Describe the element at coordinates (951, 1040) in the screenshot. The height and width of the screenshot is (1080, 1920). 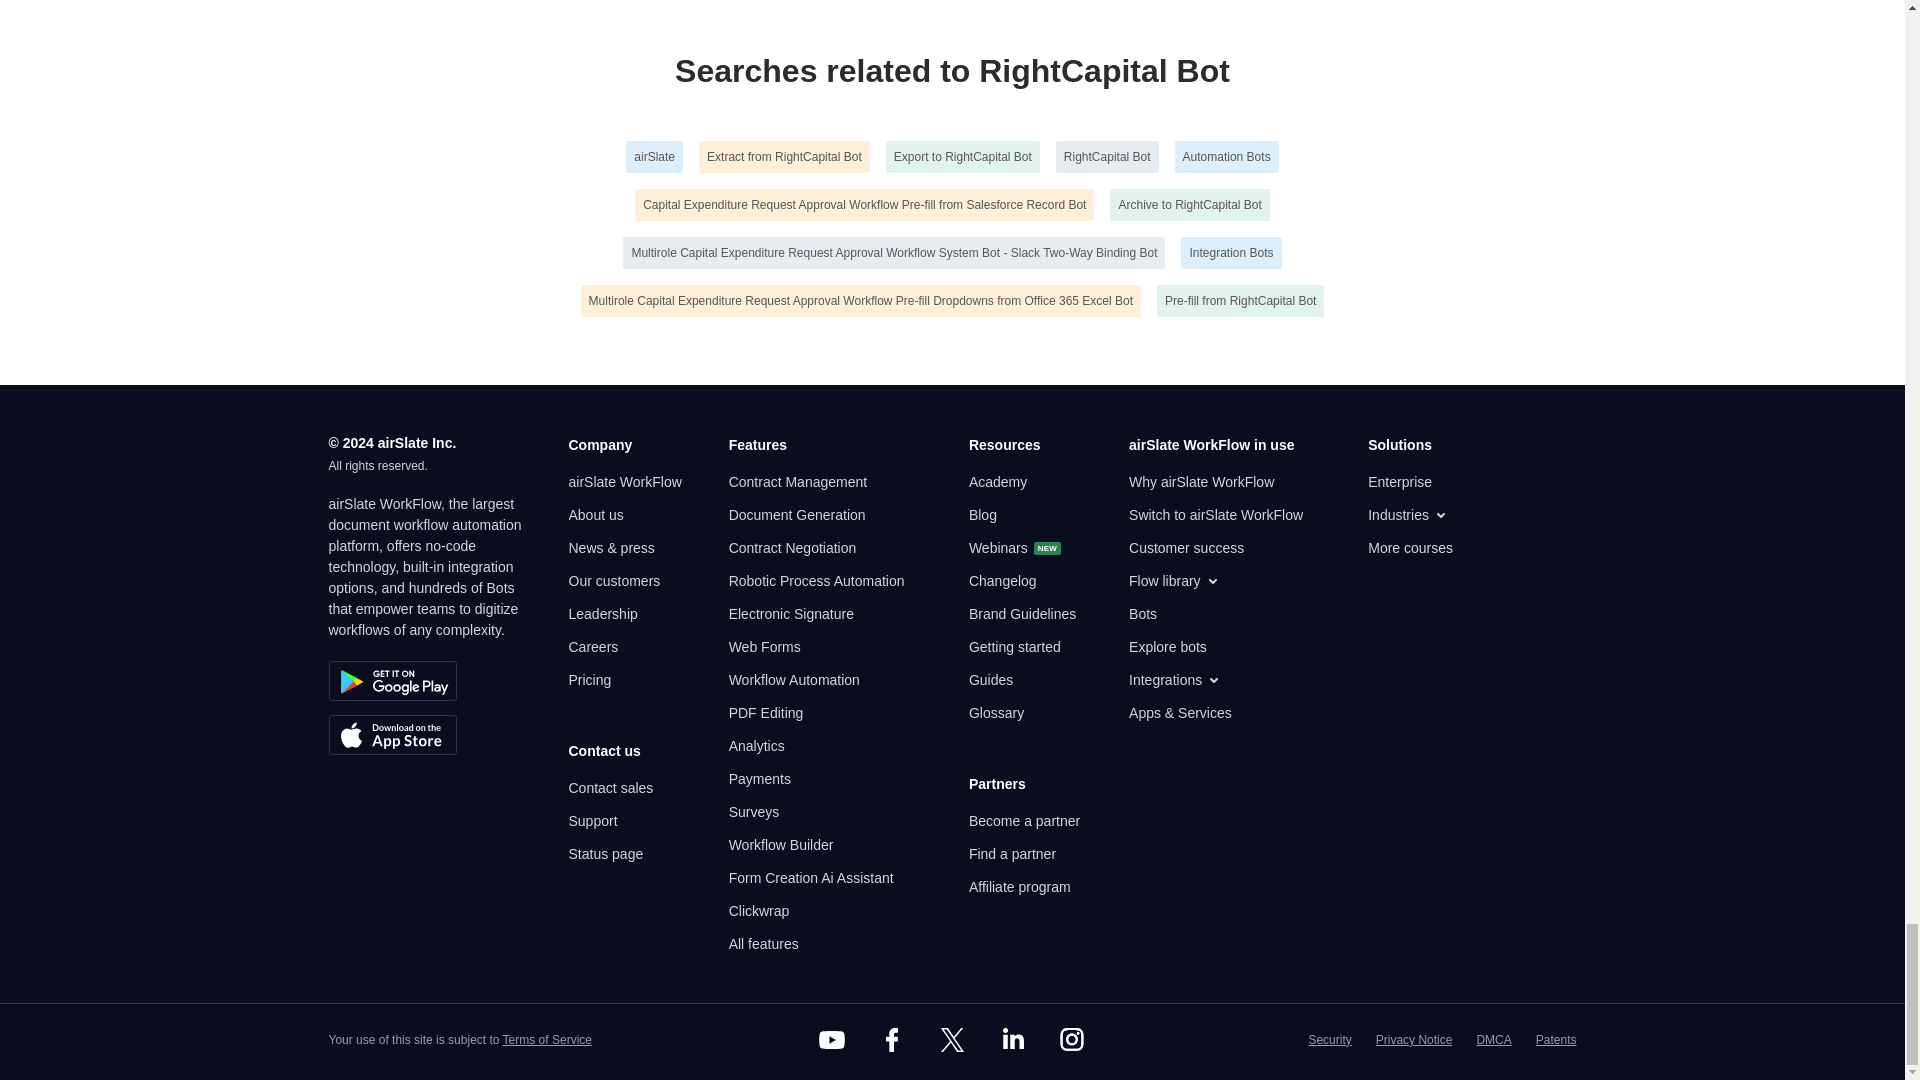
I see `Twitter` at that location.